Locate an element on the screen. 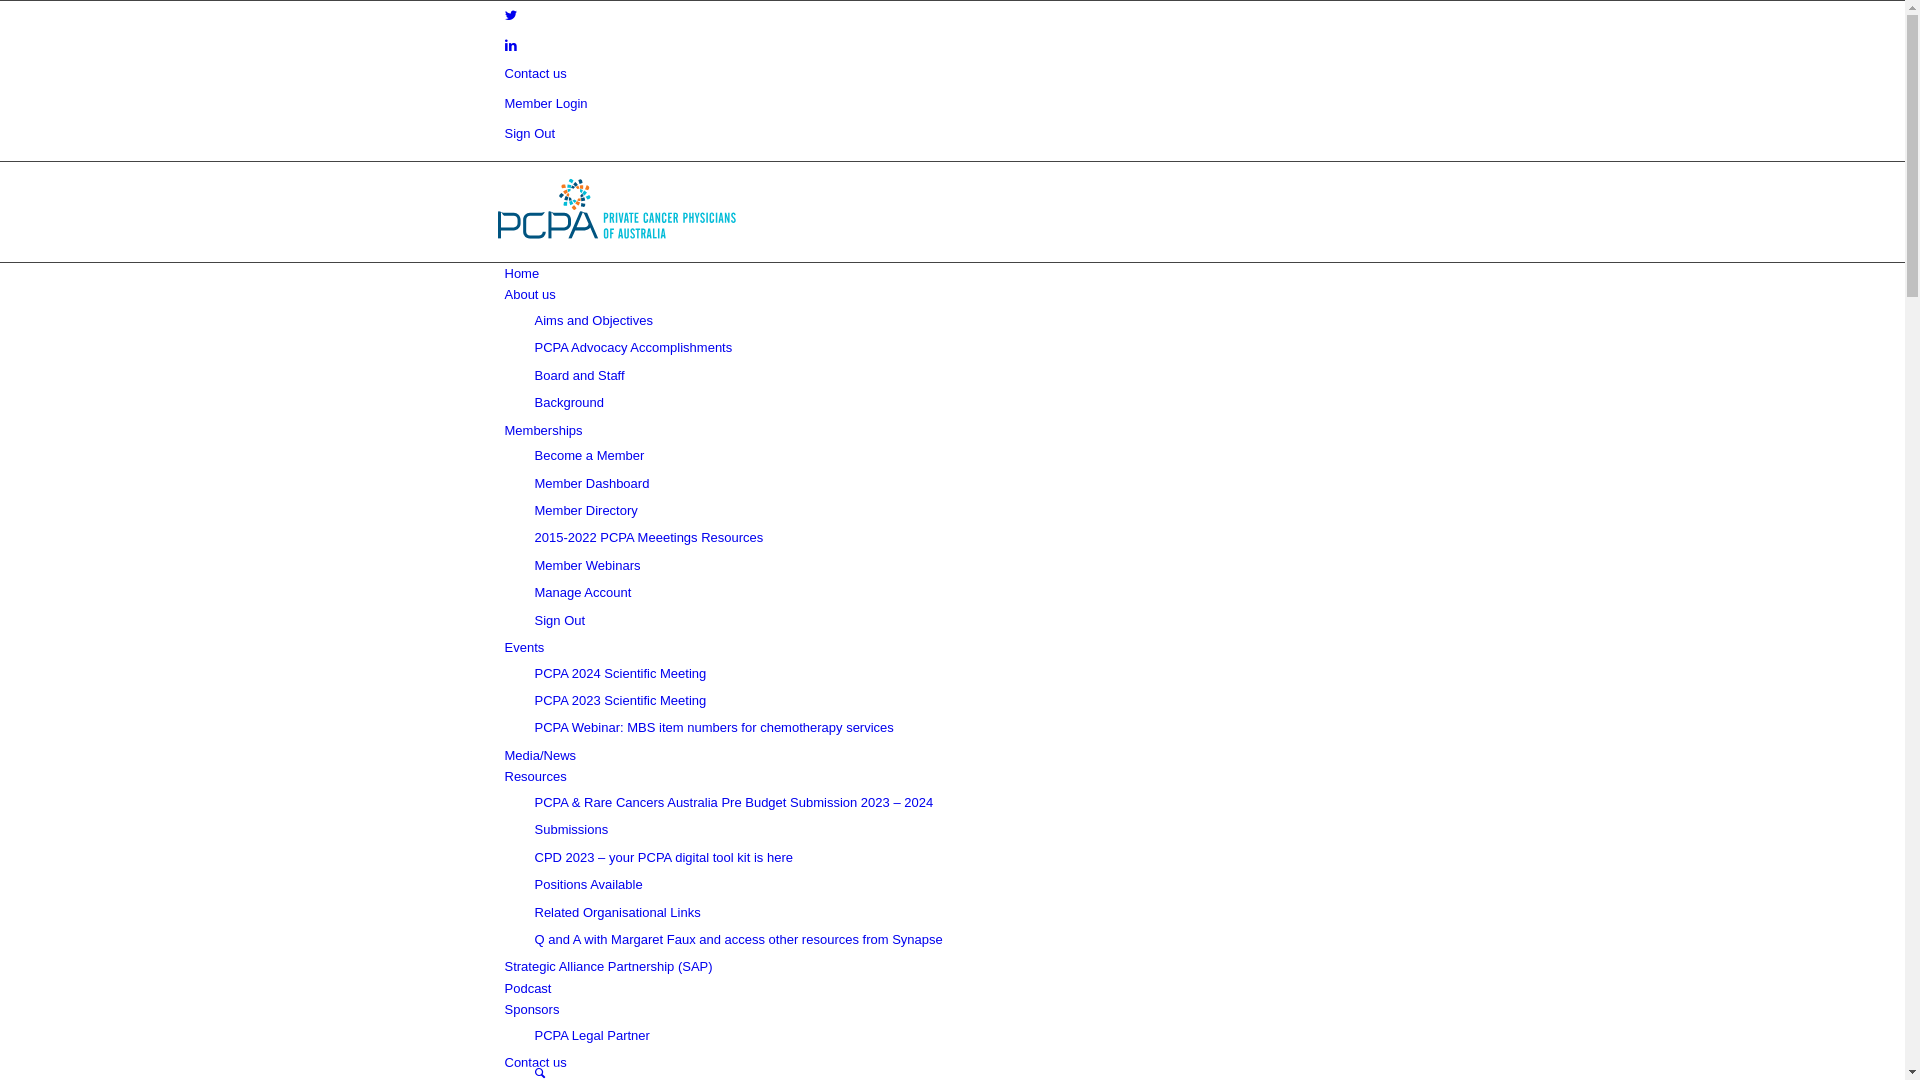 Image resolution: width=1920 pixels, height=1080 pixels. PCPA Webinar: MBS item numbers for chemotherapy services is located at coordinates (714, 728).